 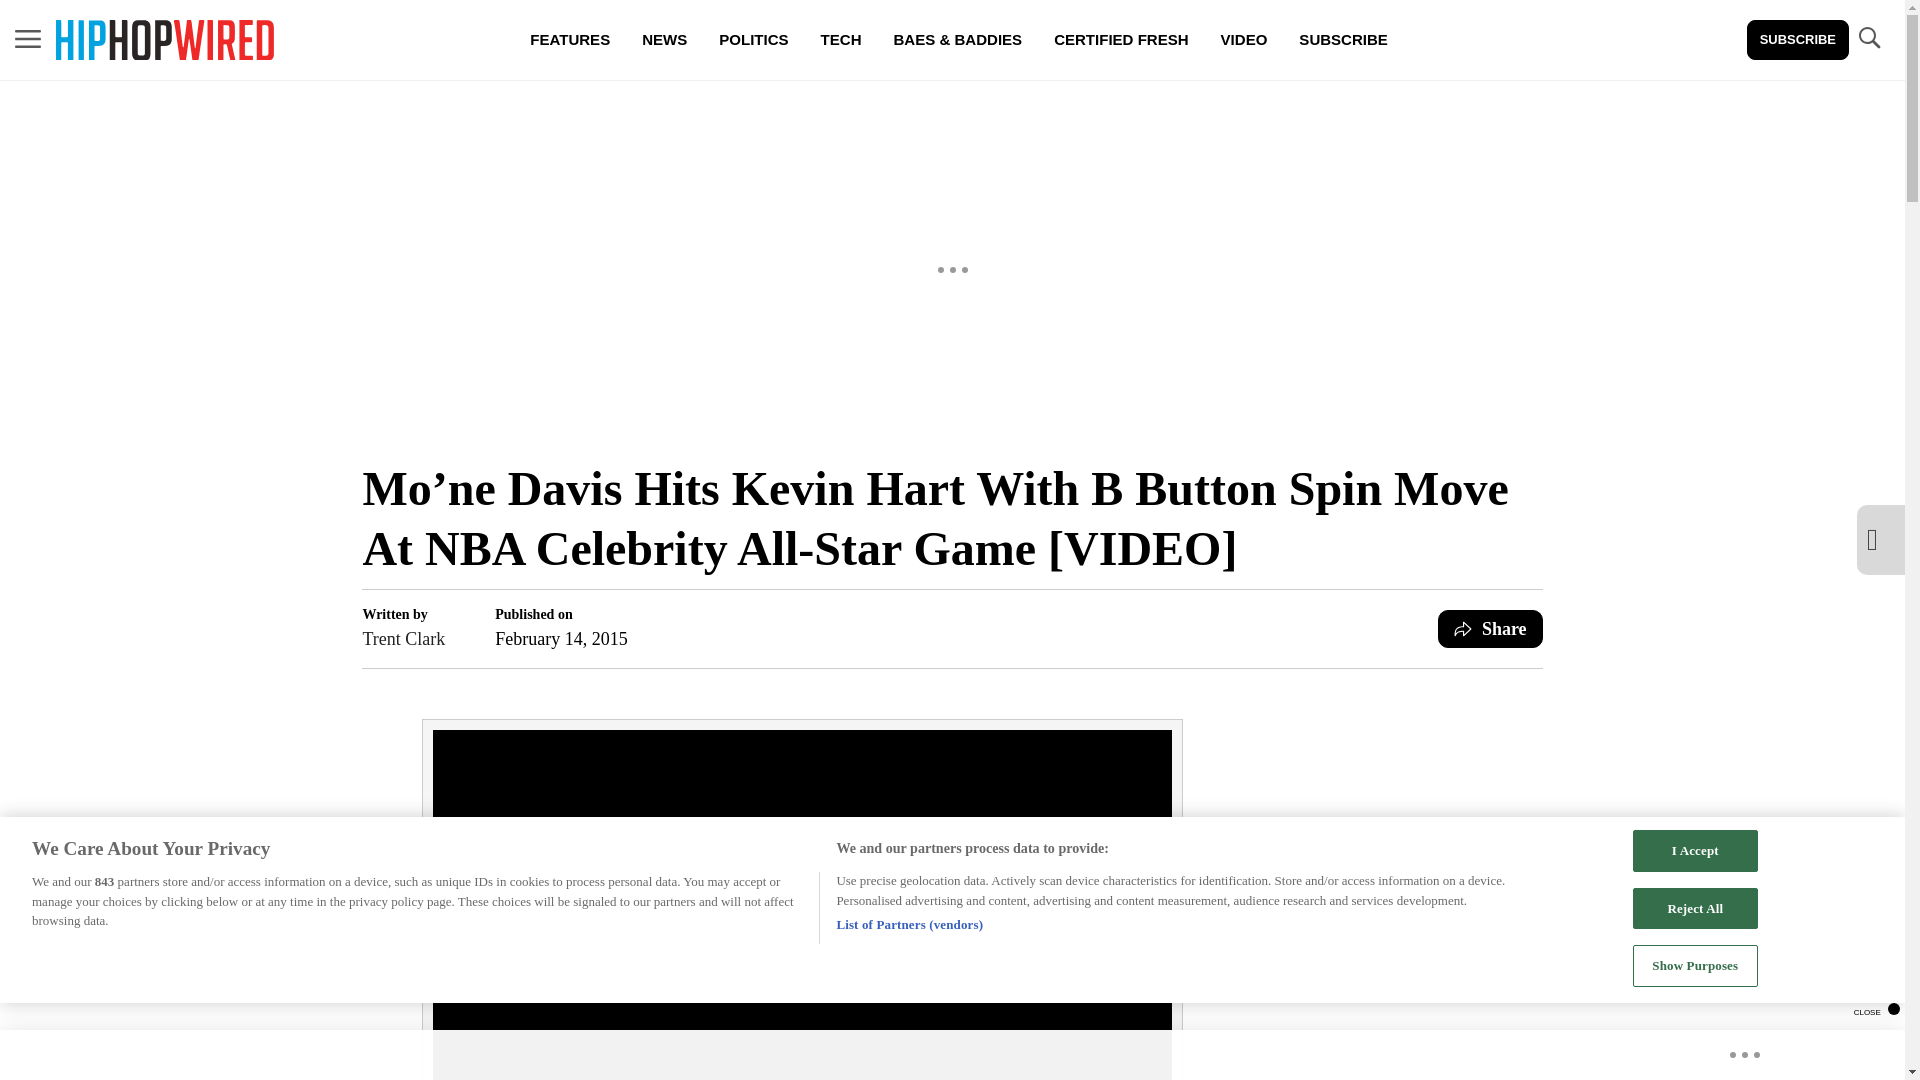 I want to click on TOGGLE SEARCH, so click(x=1868, y=38).